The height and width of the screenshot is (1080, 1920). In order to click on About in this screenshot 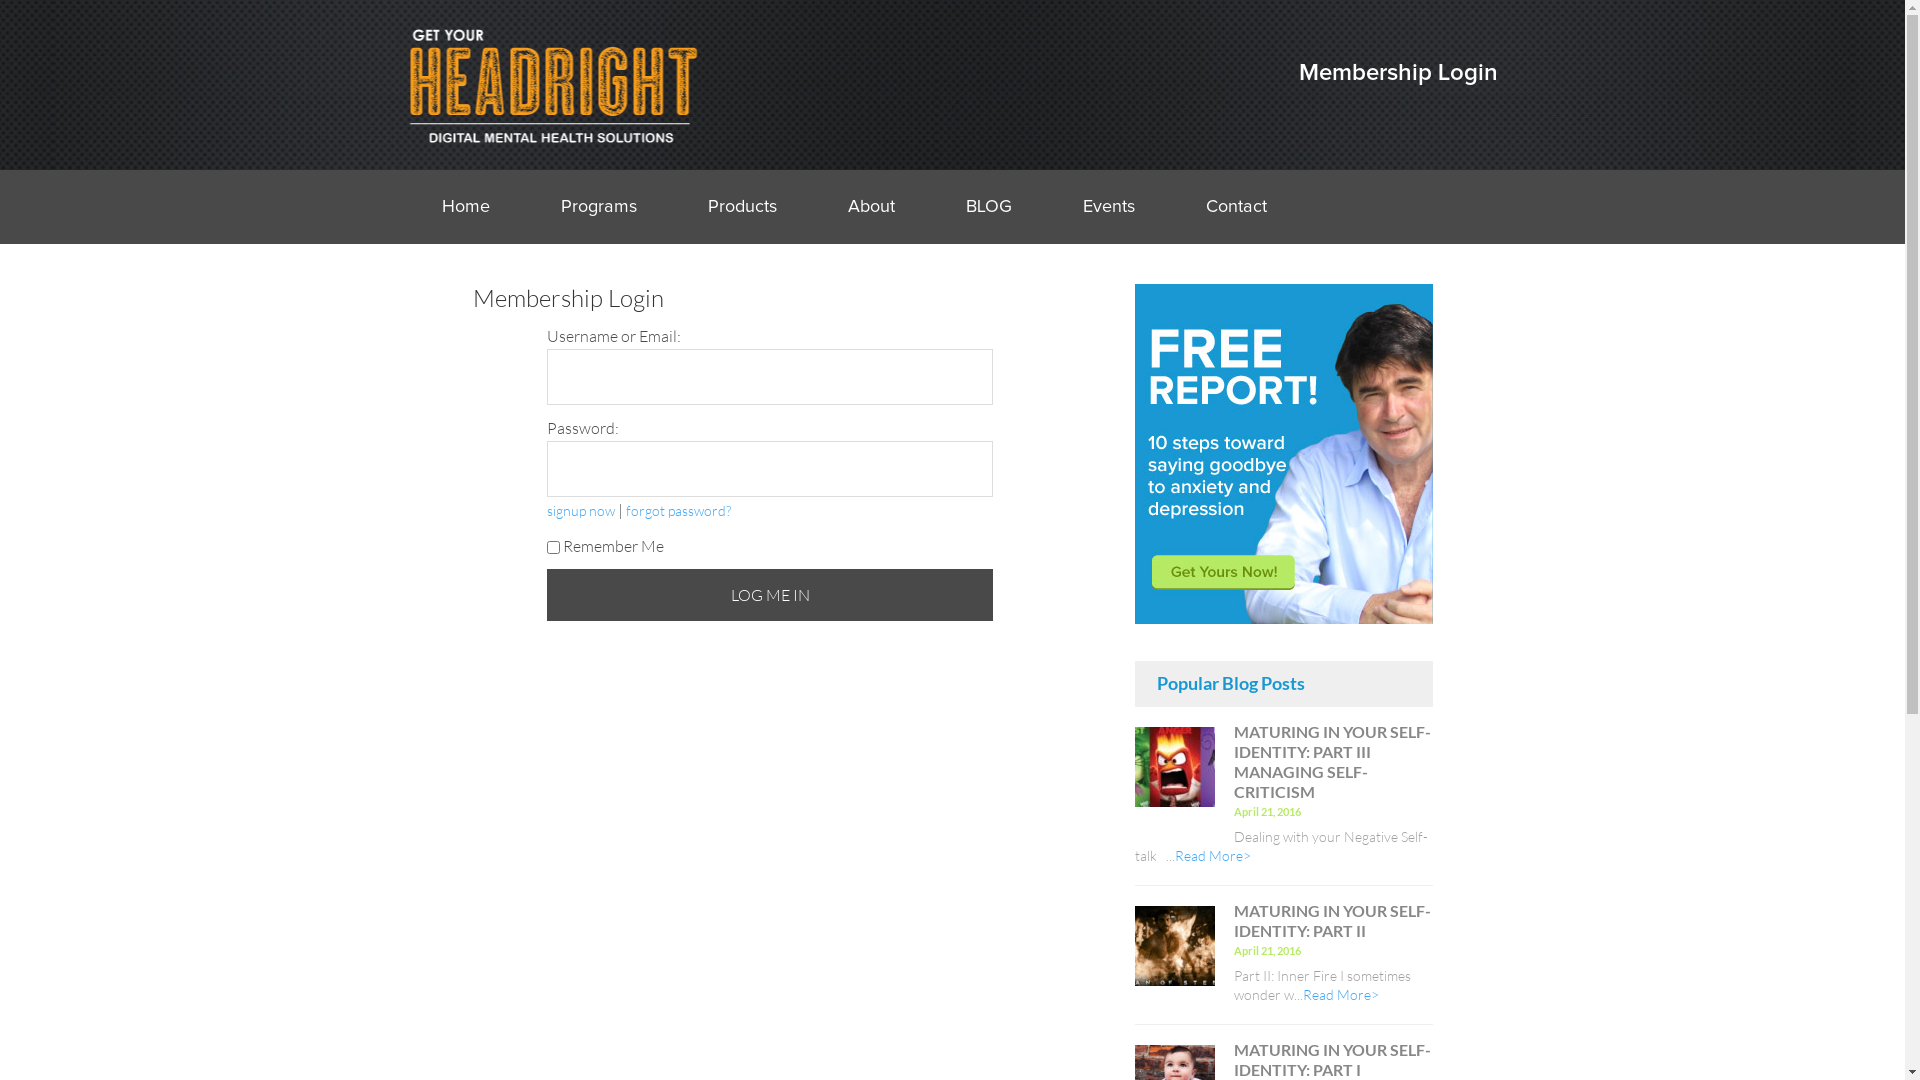, I will do `click(872, 207)`.